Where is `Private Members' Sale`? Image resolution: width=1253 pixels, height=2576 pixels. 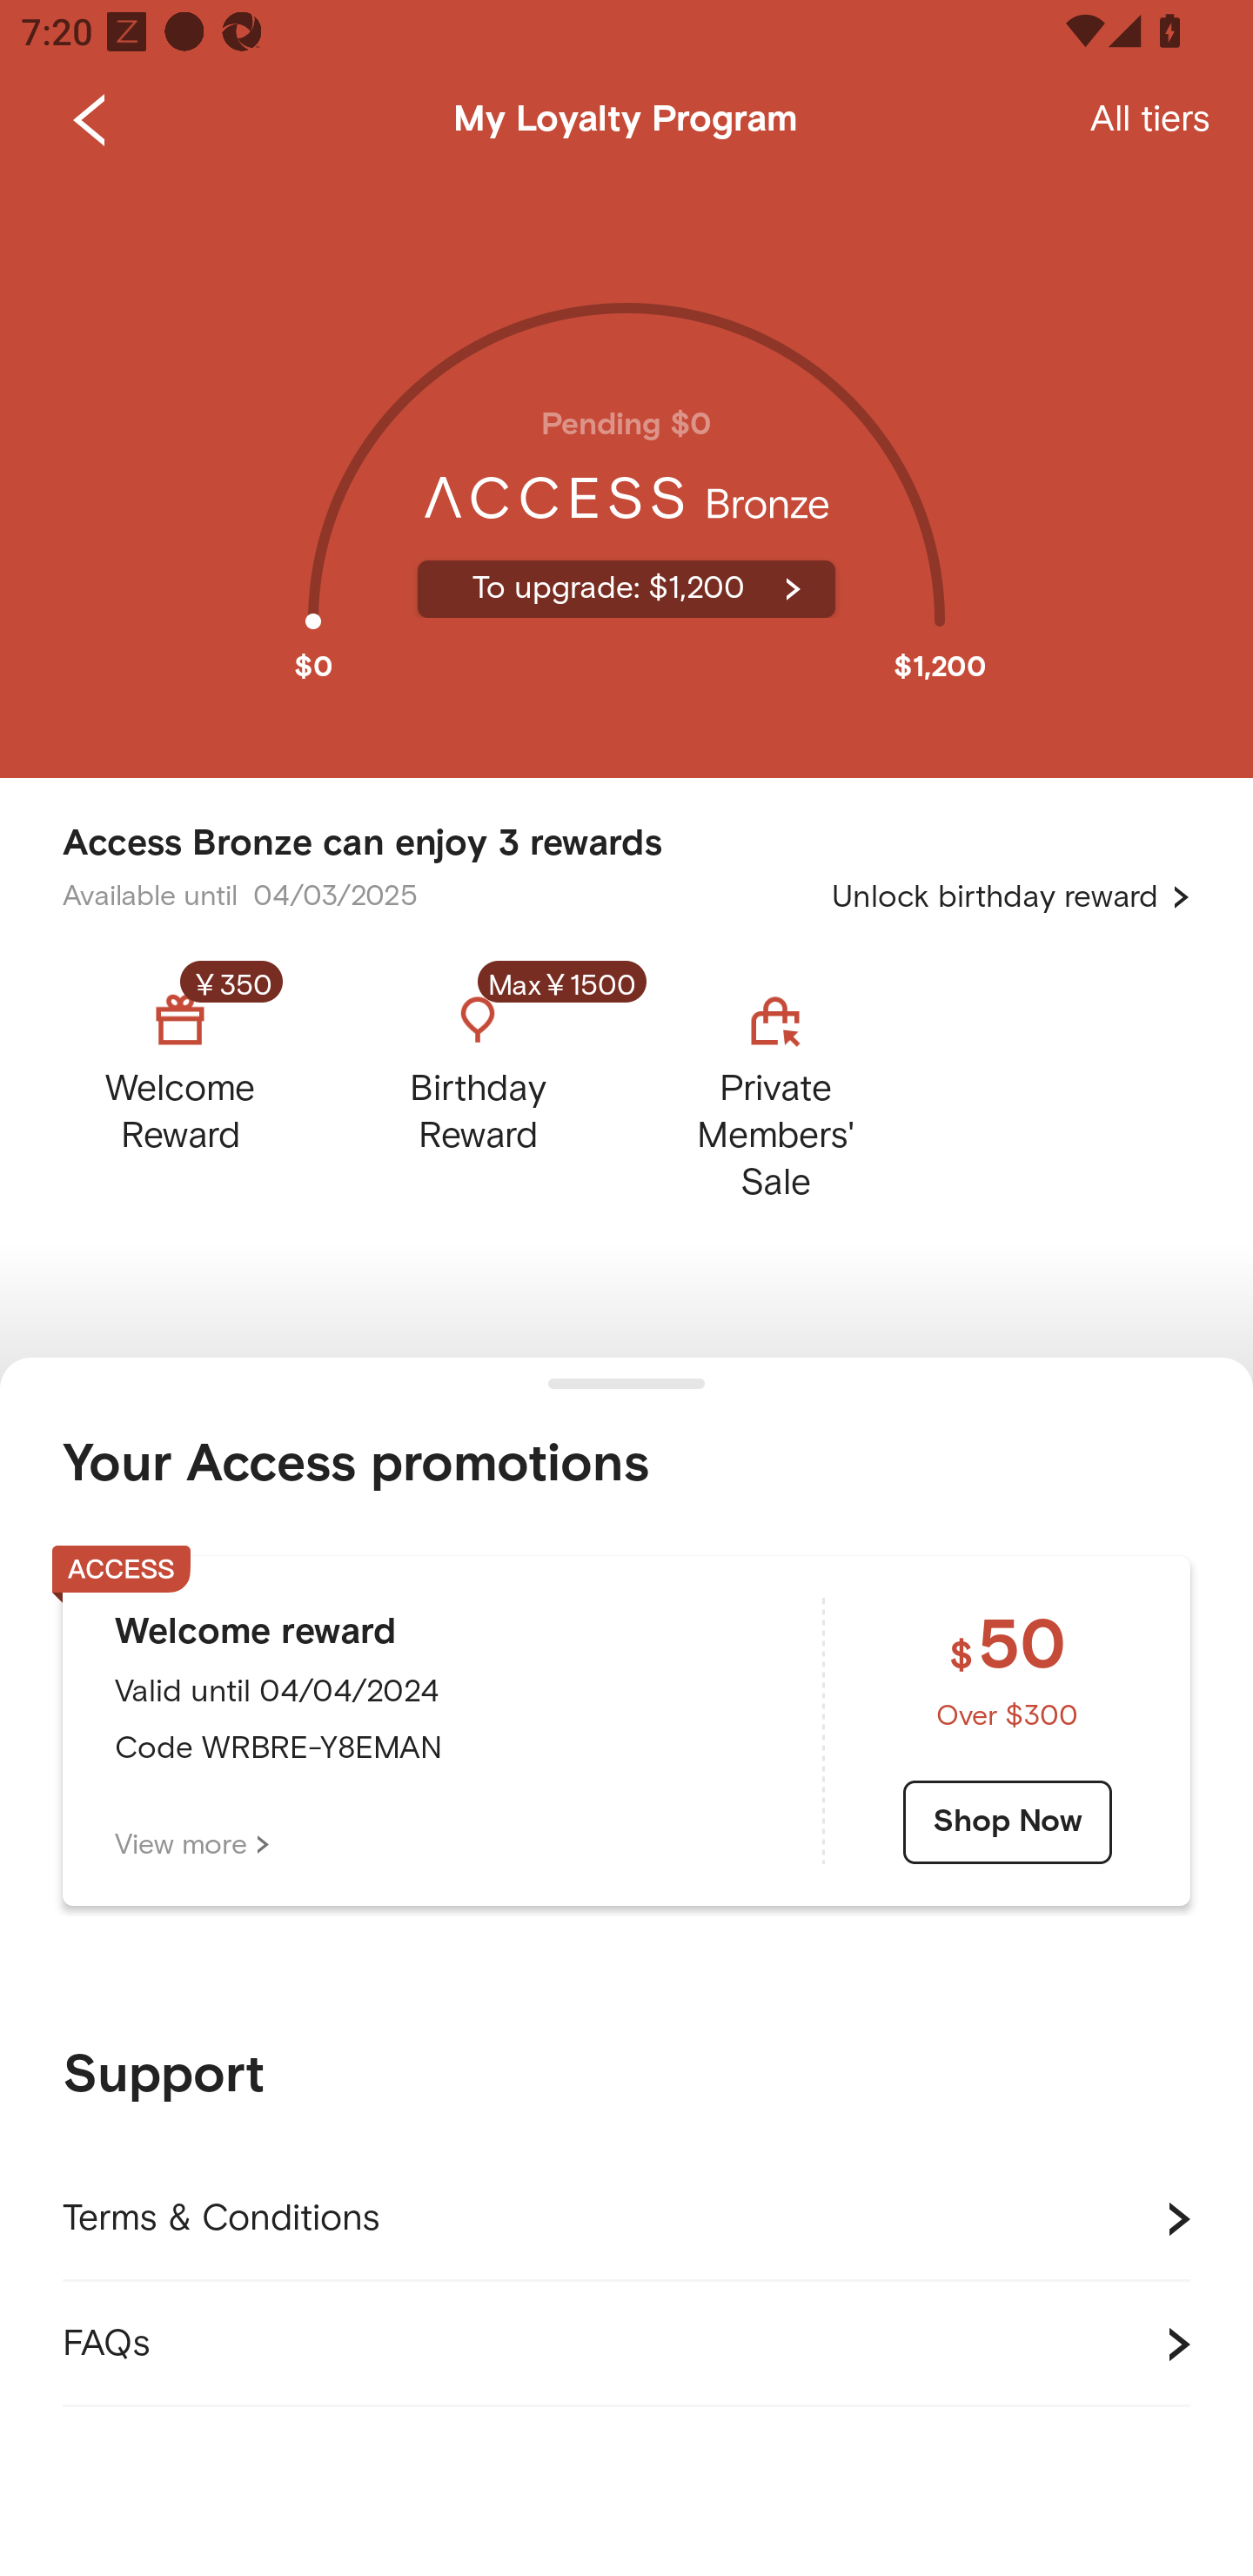
Private Members' Sale is located at coordinates (774, 1090).